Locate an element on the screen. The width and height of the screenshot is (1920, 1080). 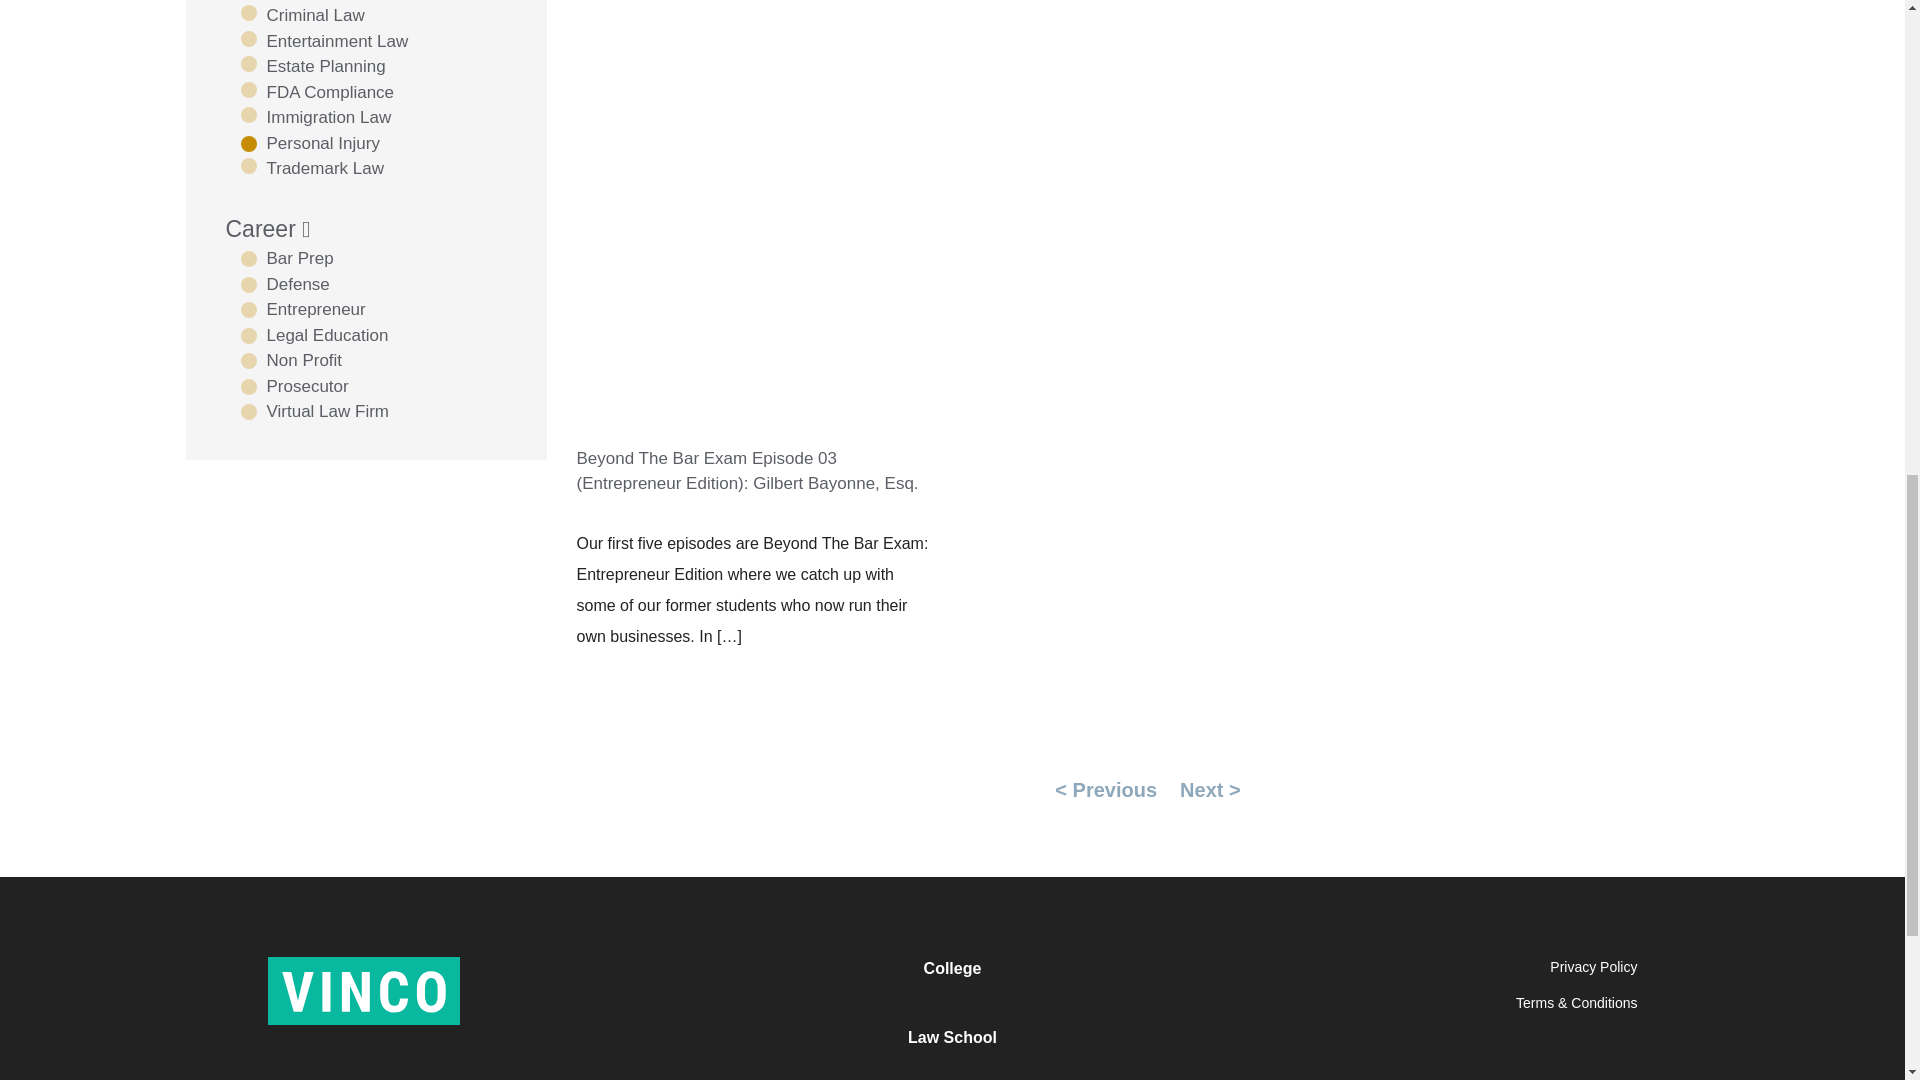
Bar Prep is located at coordinates (286, 259).